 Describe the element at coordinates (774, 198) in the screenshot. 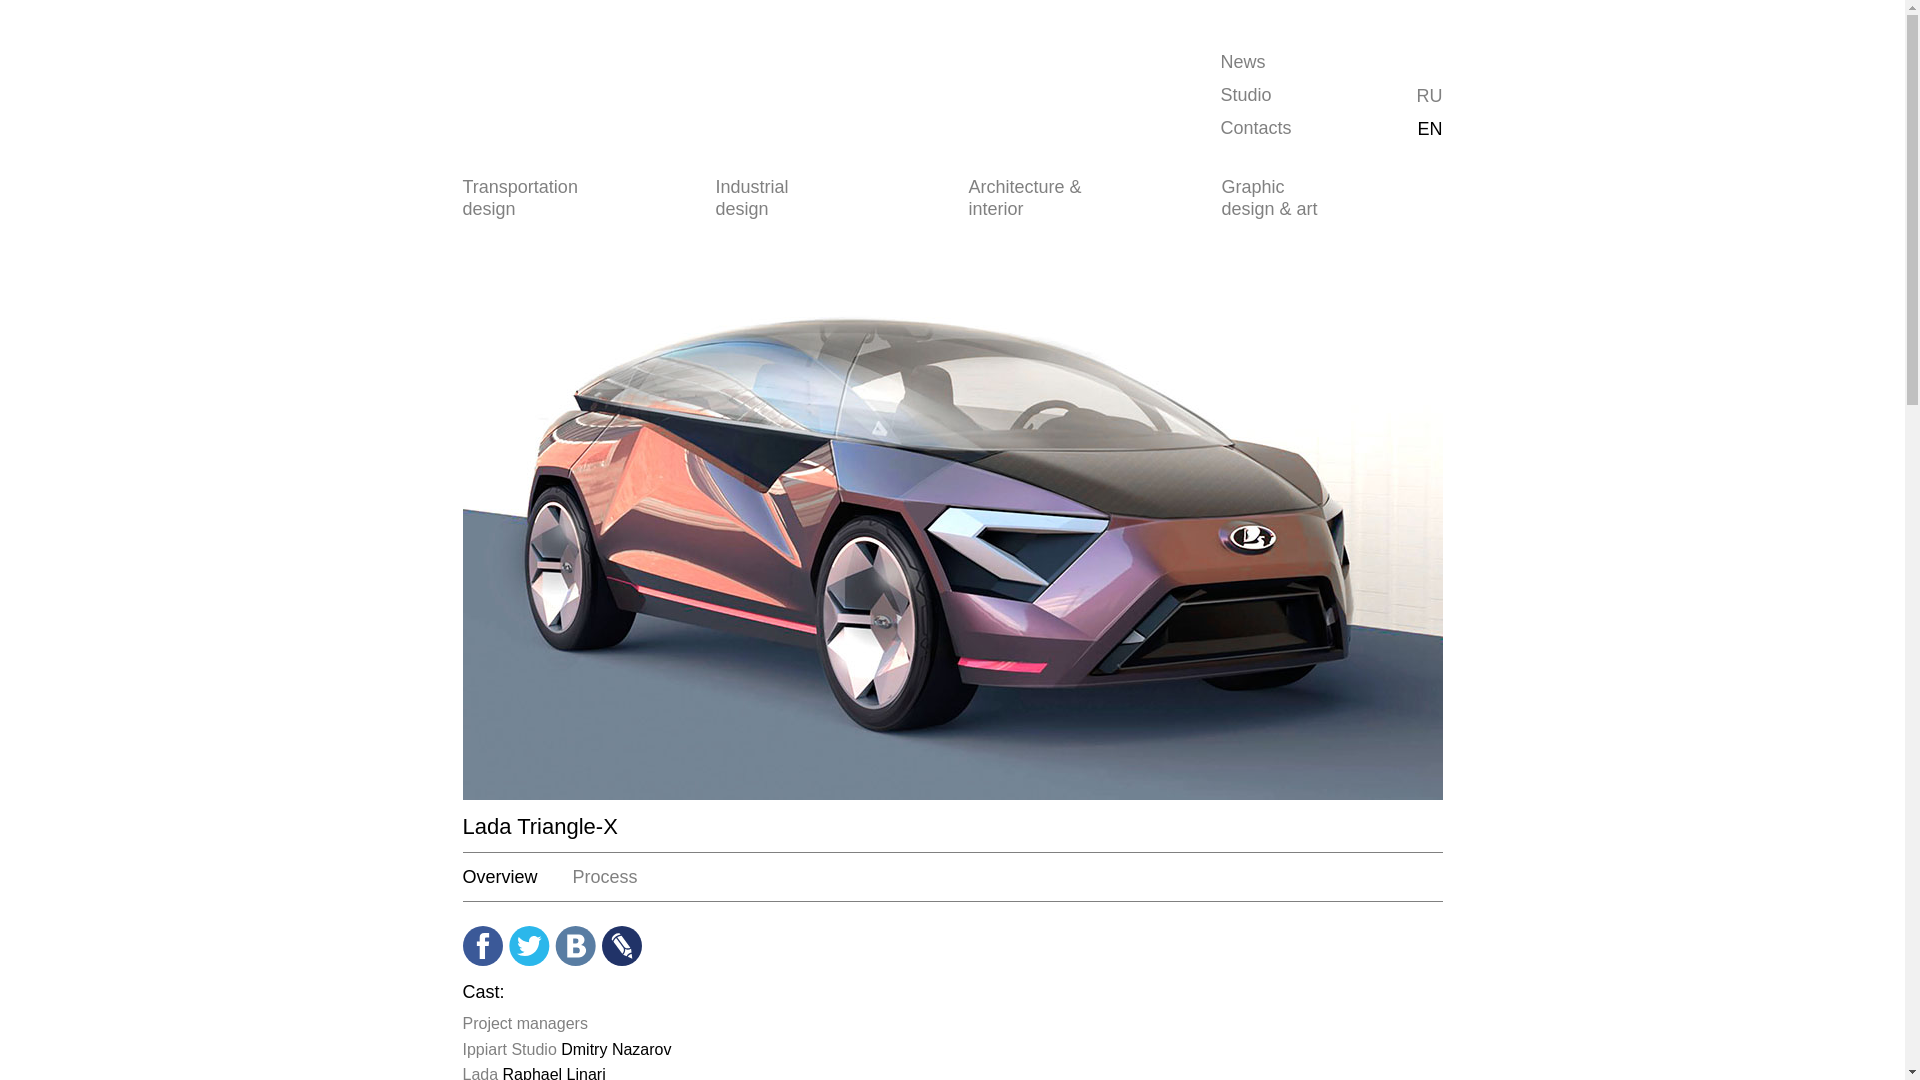

I see `Industrial design` at that location.